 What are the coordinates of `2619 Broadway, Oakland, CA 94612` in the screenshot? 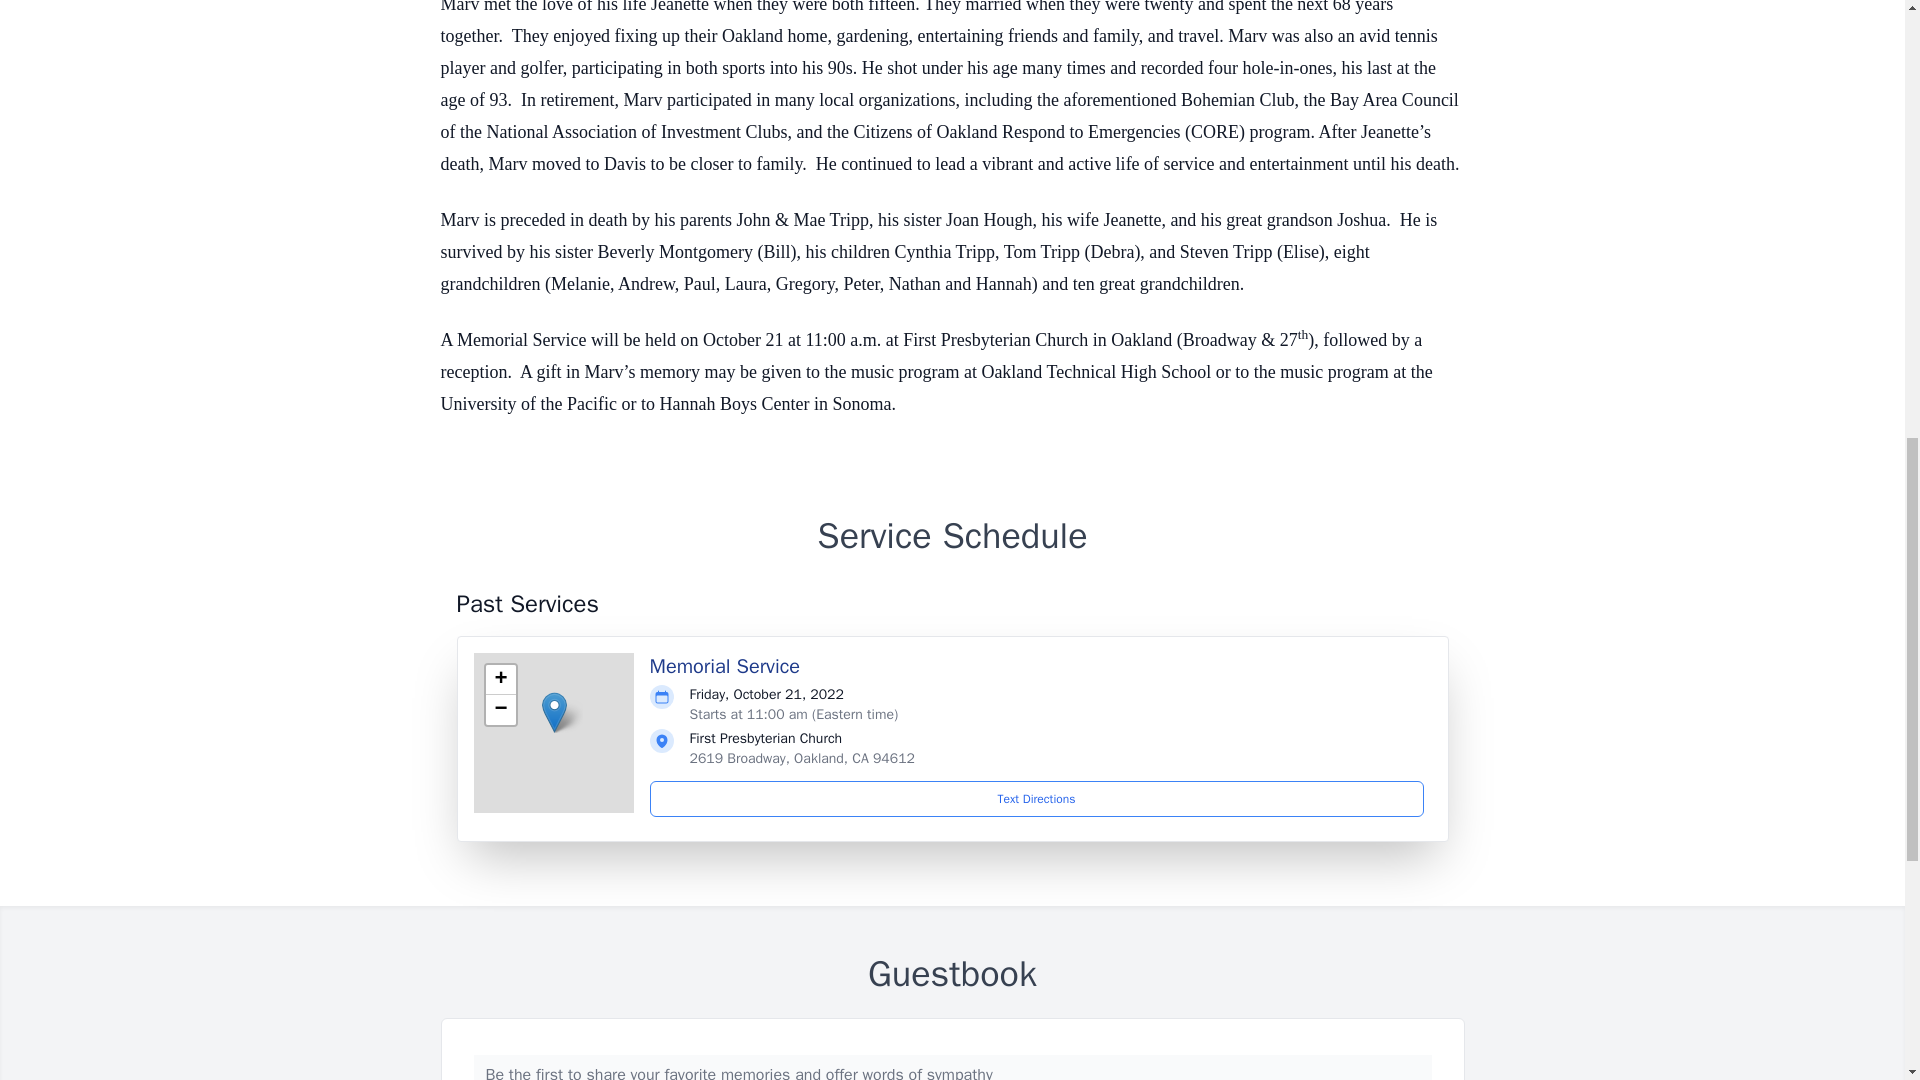 It's located at (802, 758).